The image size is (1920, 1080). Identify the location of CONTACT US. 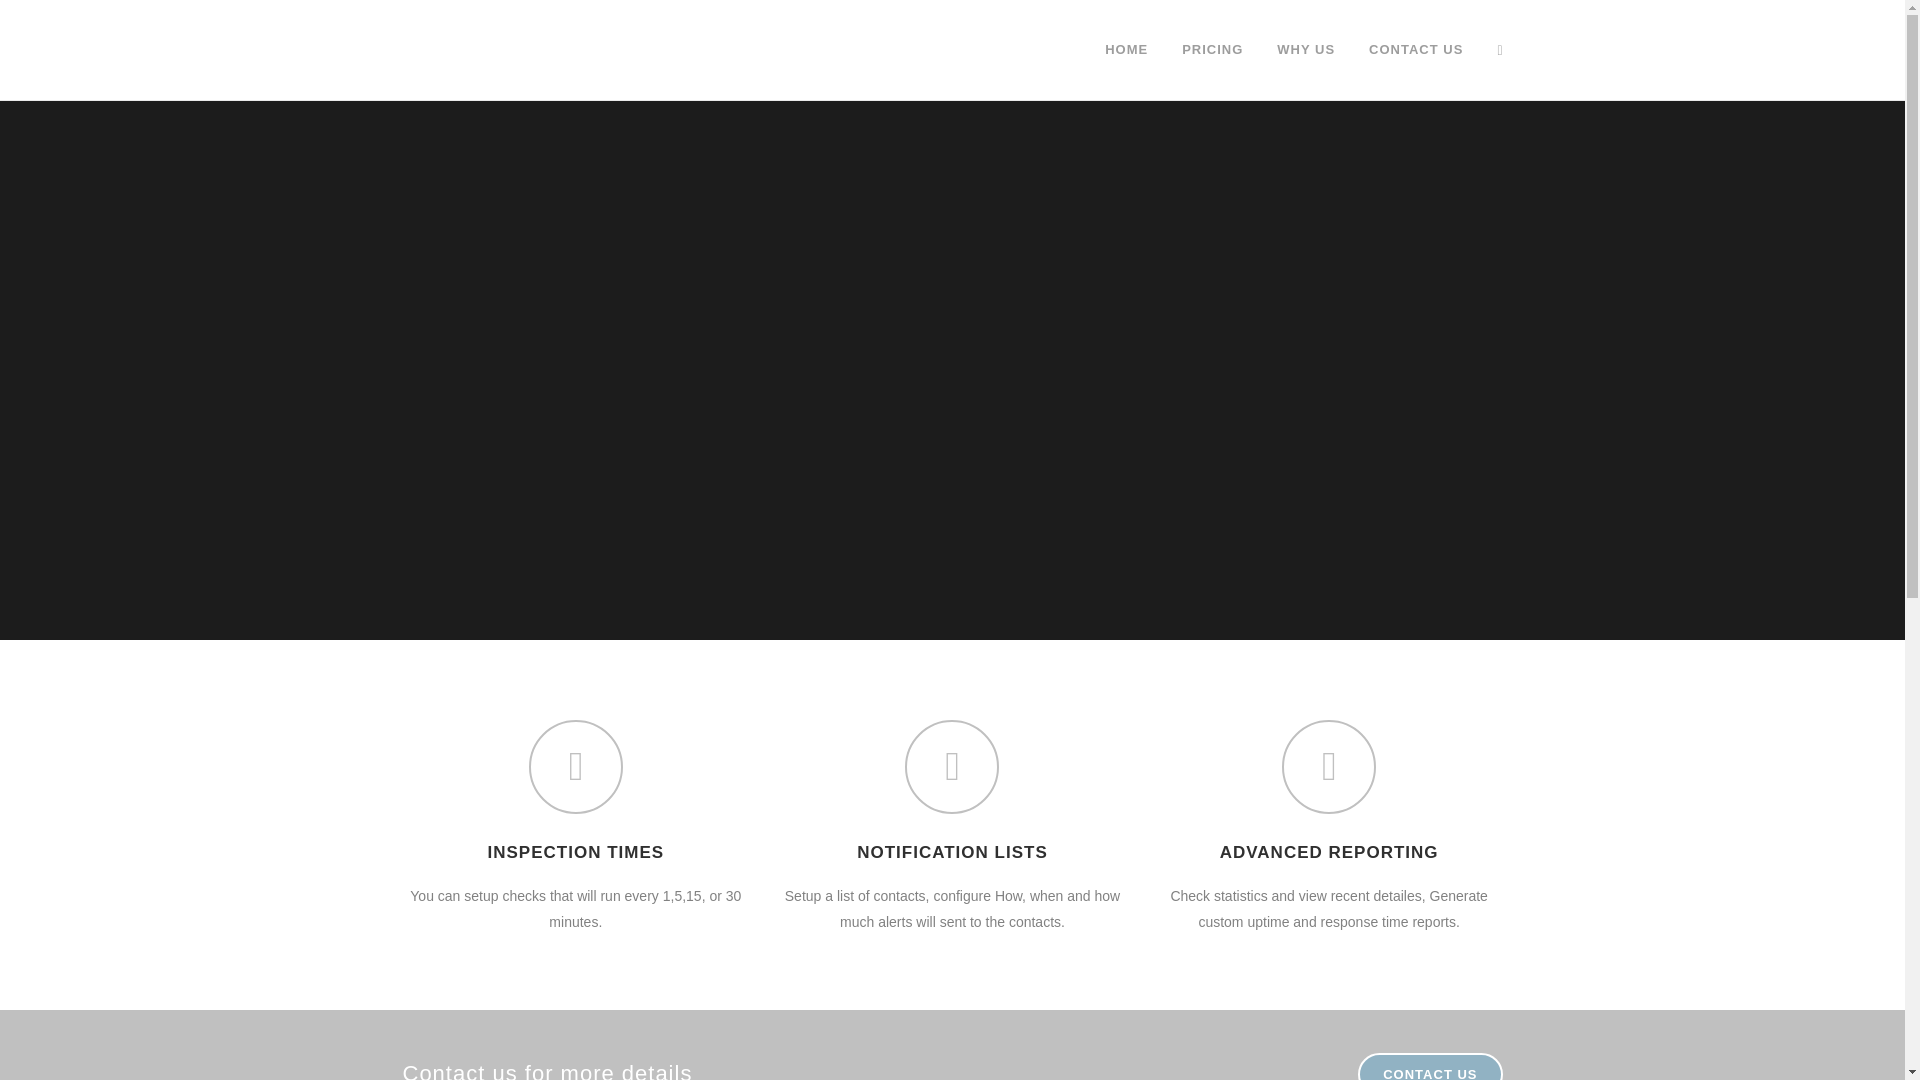
(1429, 1066).